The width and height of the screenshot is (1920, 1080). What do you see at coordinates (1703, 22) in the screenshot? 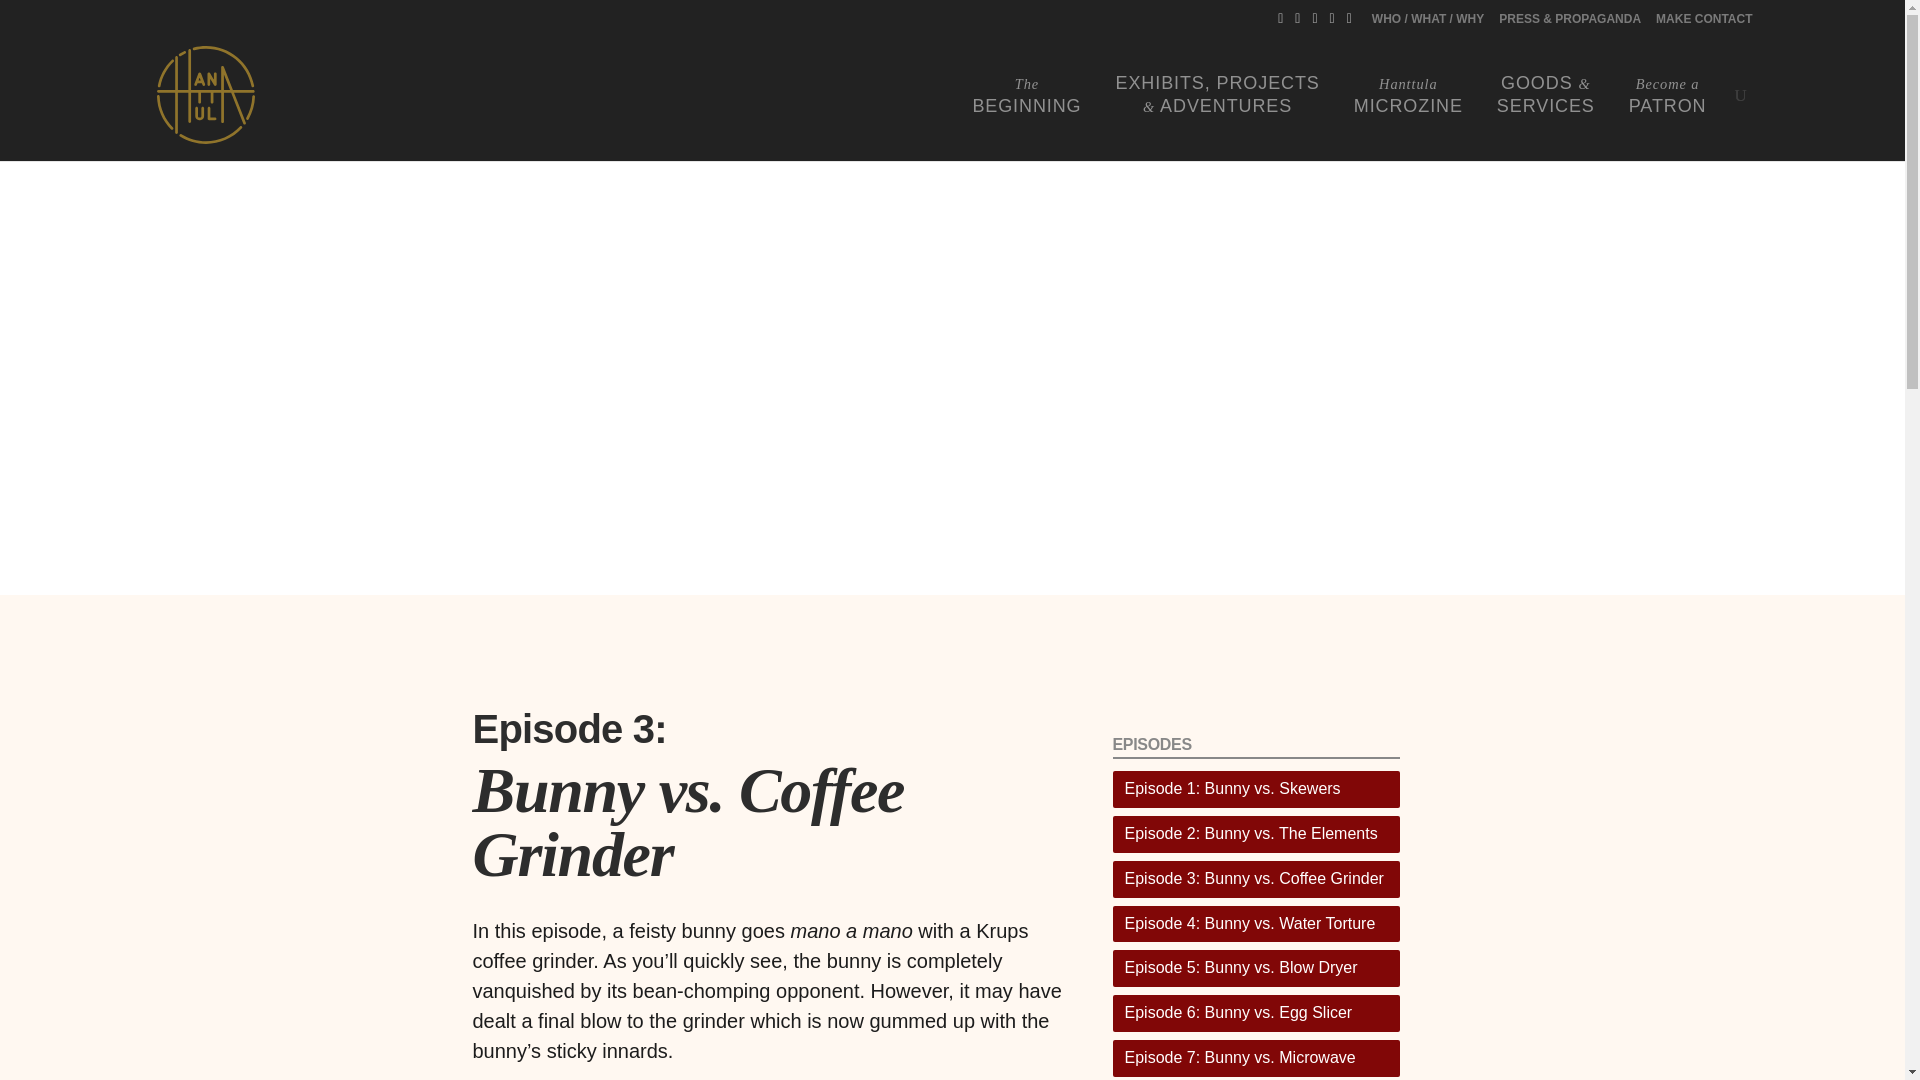
I see `Episode 2: Bunny vs. The Elements` at bounding box center [1703, 22].